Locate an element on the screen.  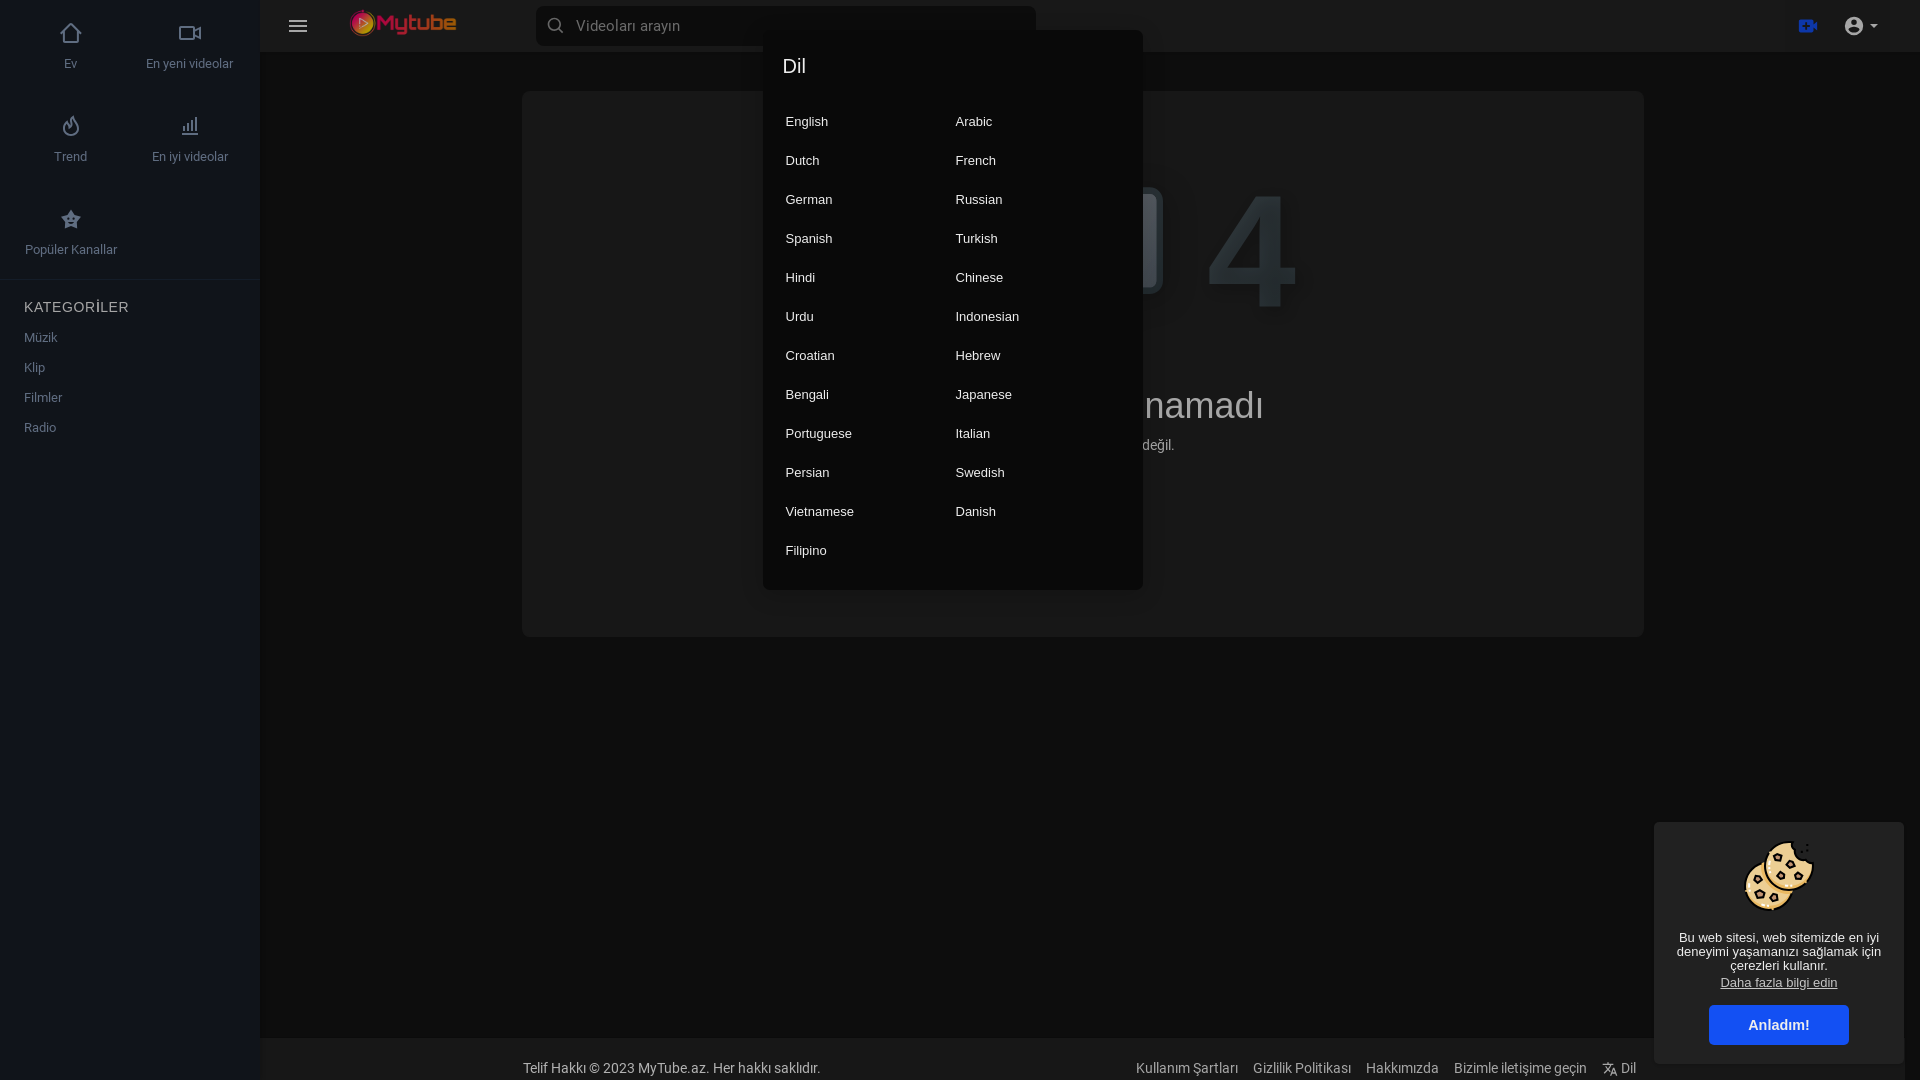
Ev is located at coordinates (1082, 518).